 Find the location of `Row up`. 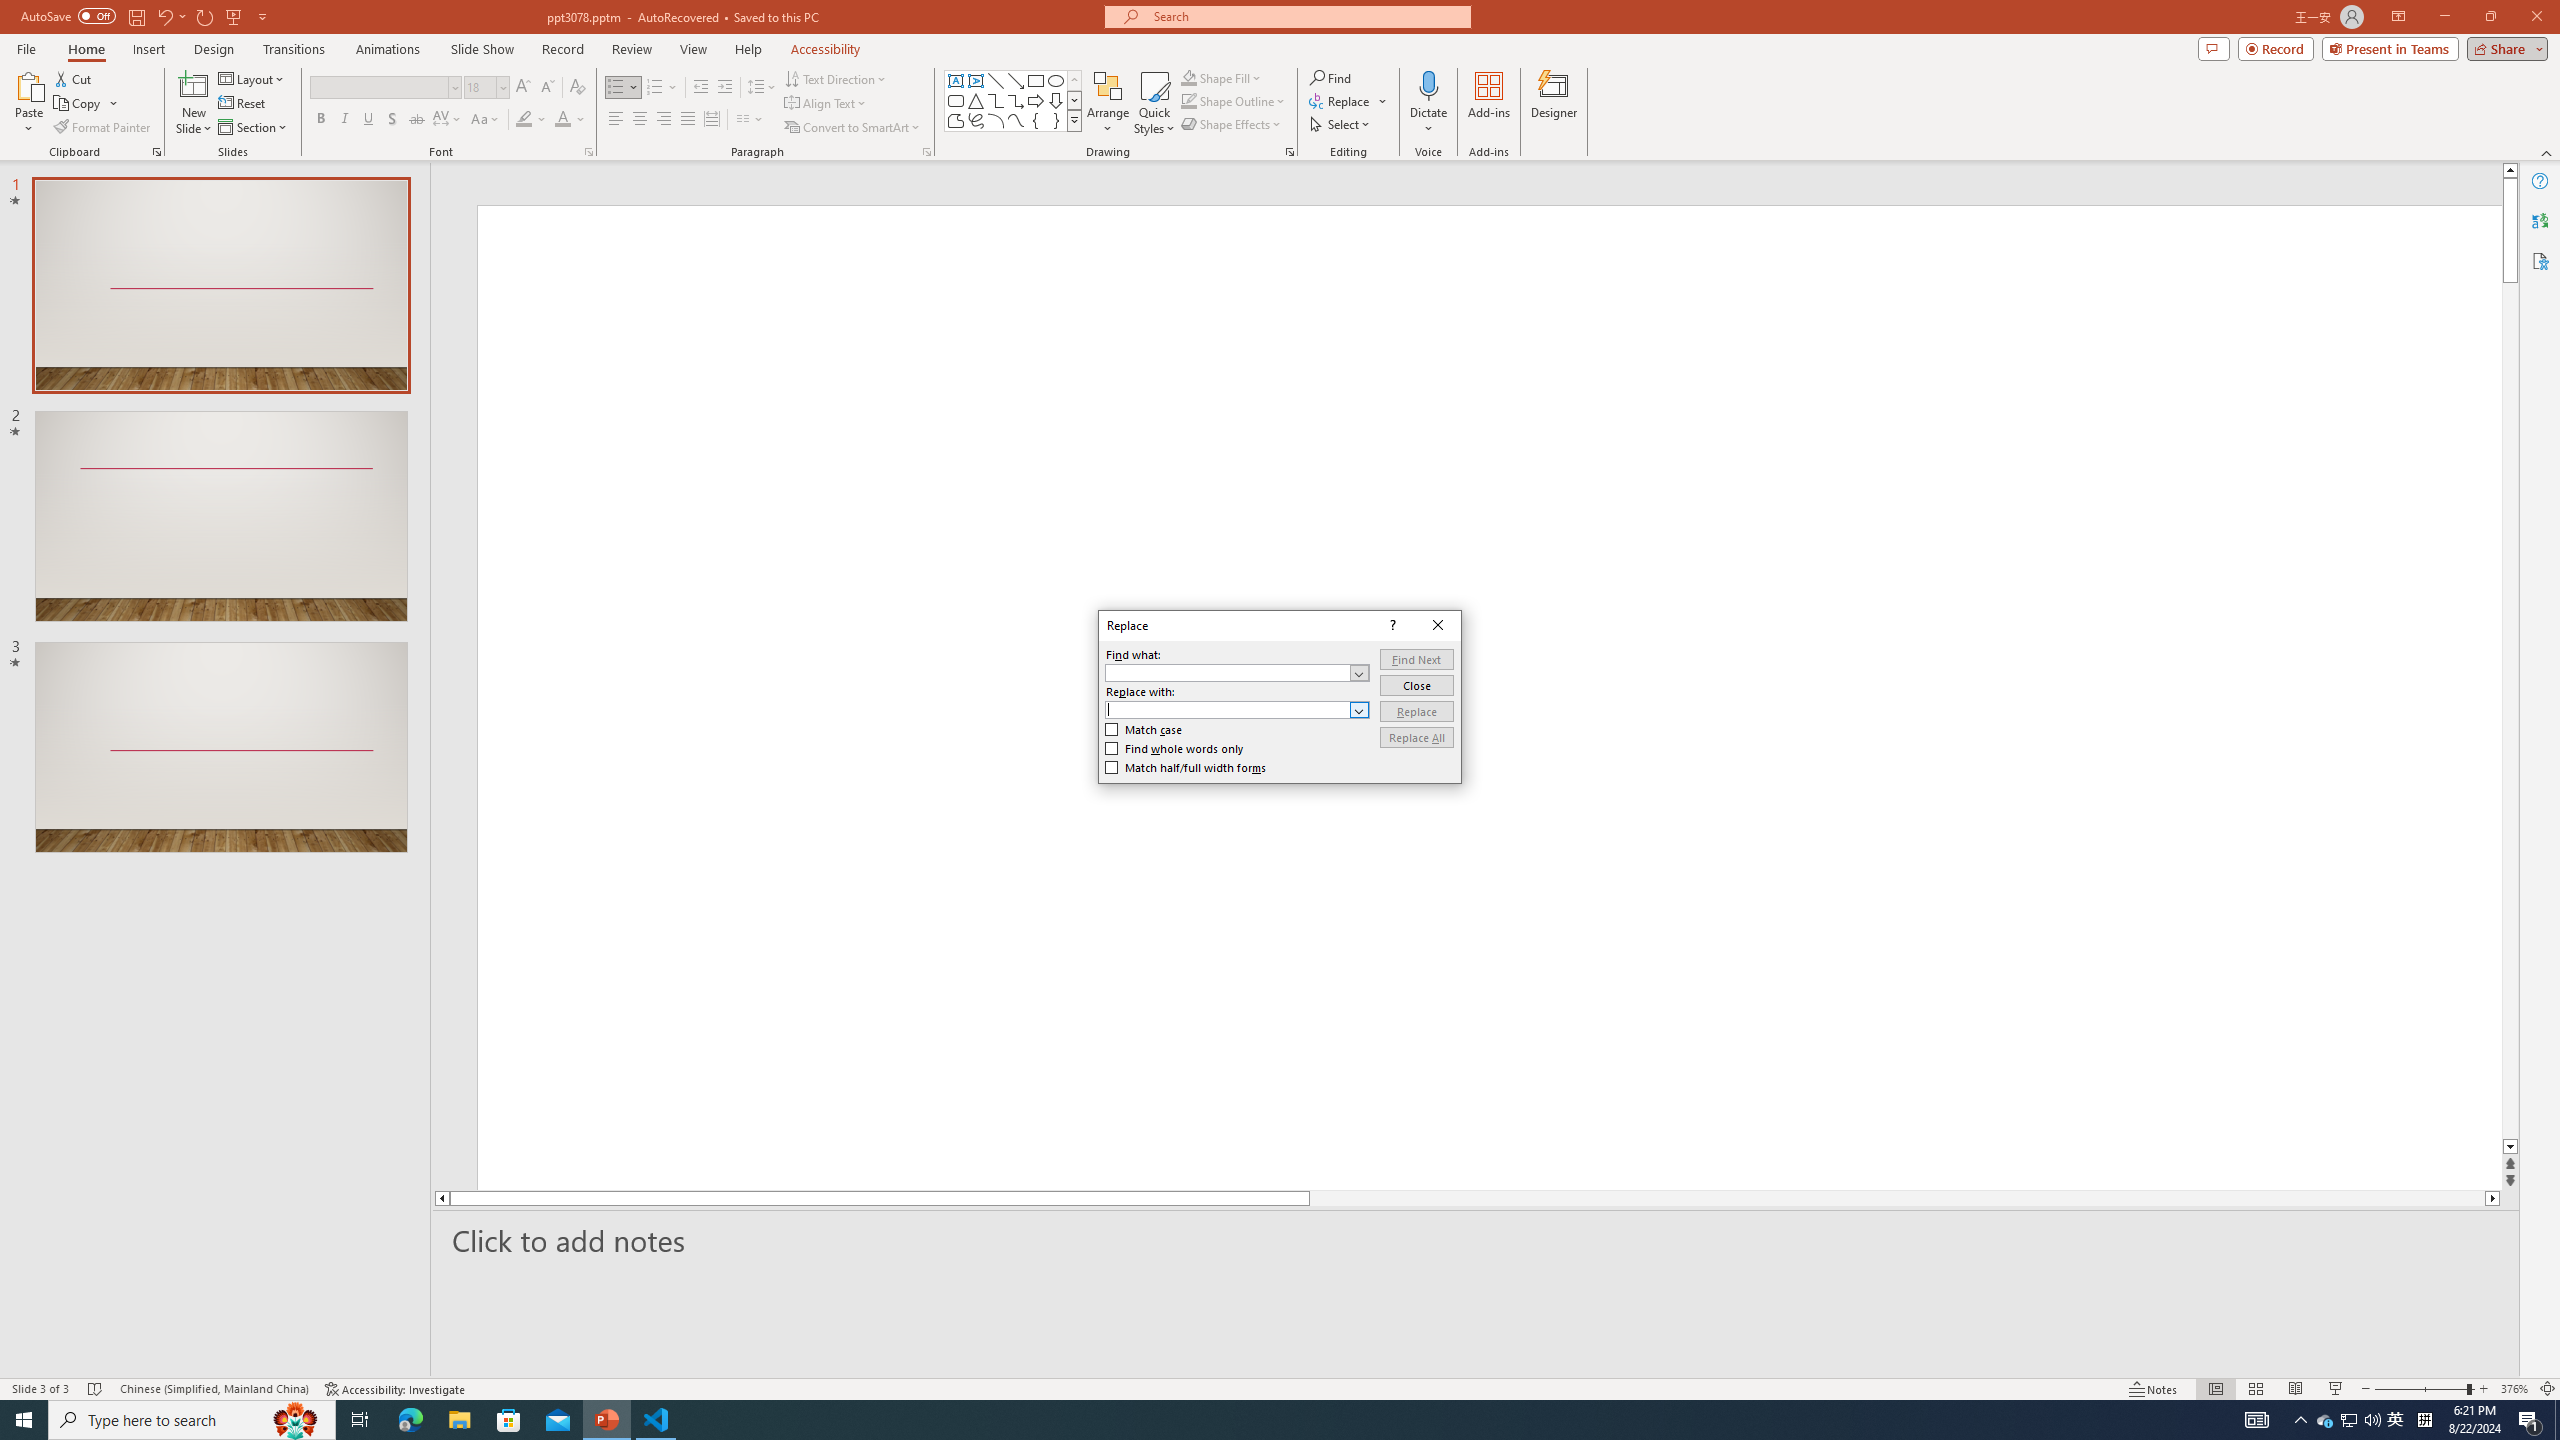

Row up is located at coordinates (1074, 80).